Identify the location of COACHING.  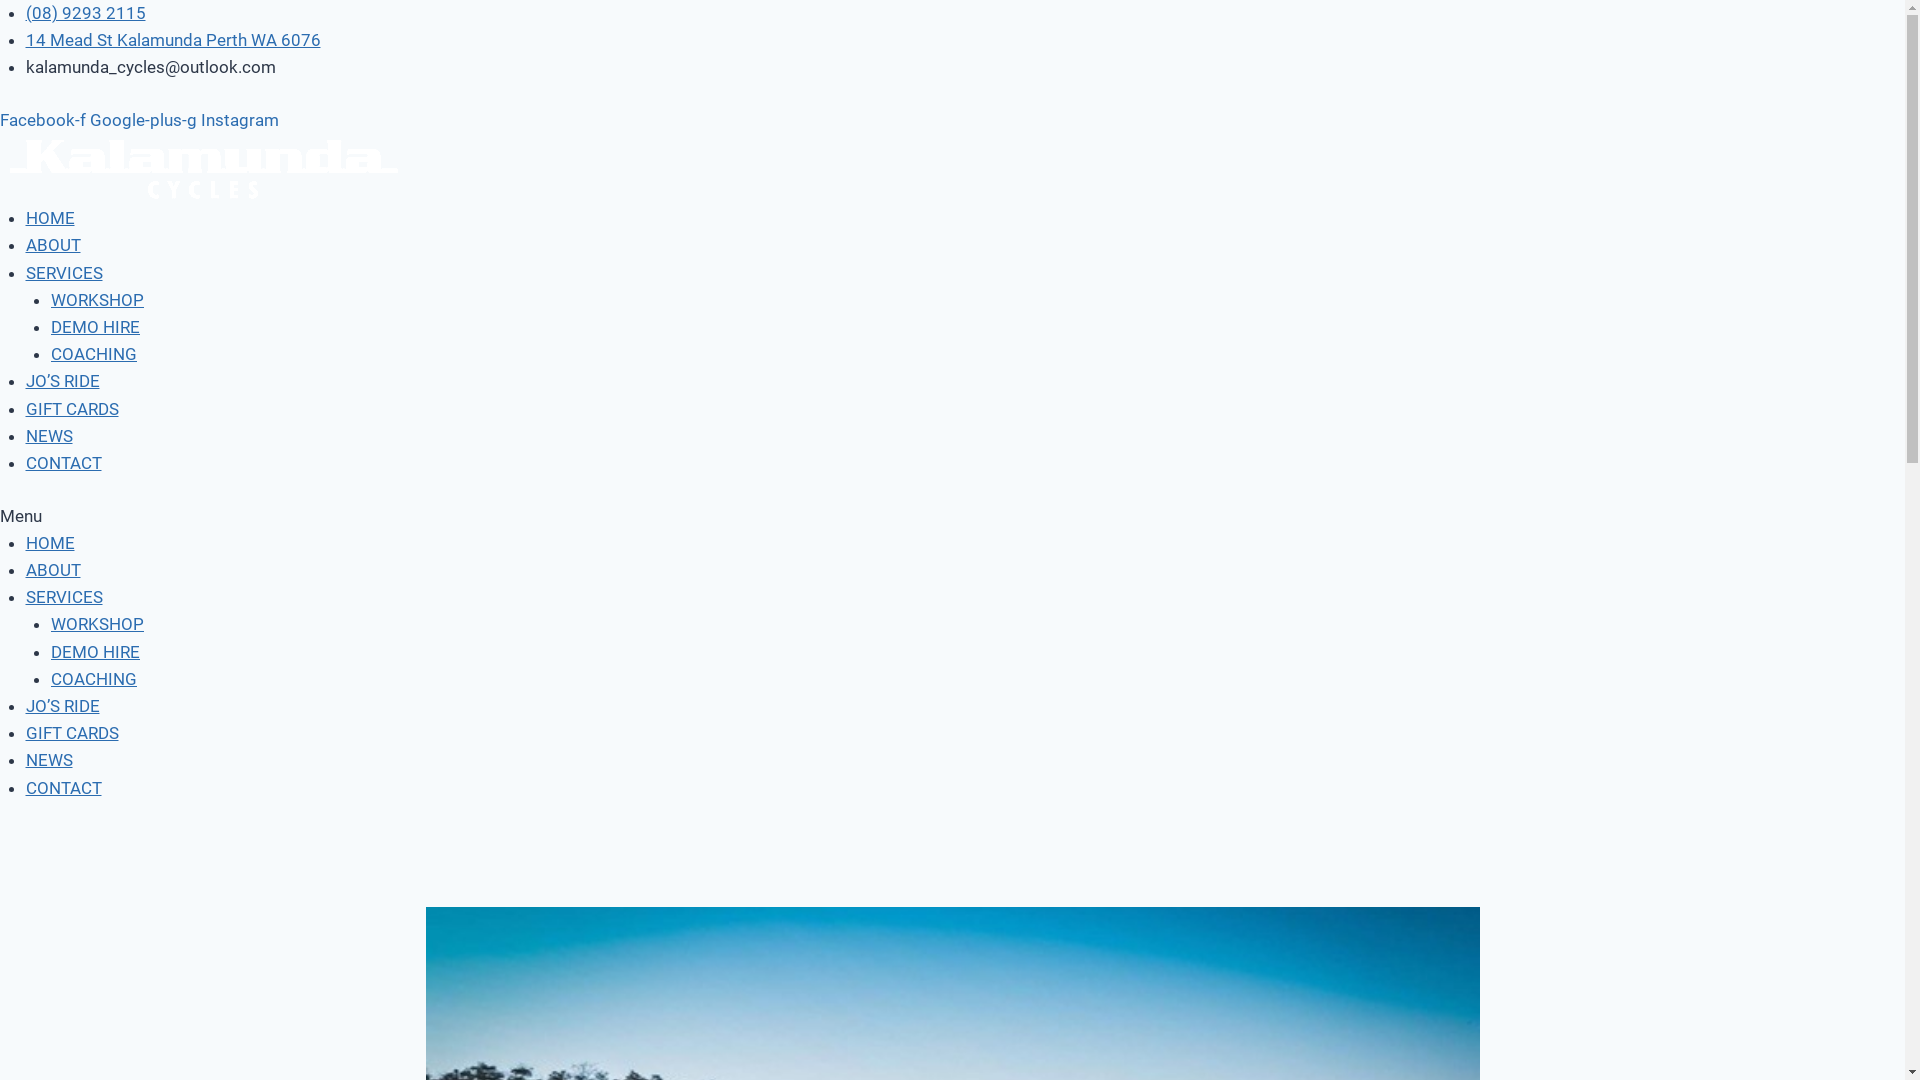
(94, 679).